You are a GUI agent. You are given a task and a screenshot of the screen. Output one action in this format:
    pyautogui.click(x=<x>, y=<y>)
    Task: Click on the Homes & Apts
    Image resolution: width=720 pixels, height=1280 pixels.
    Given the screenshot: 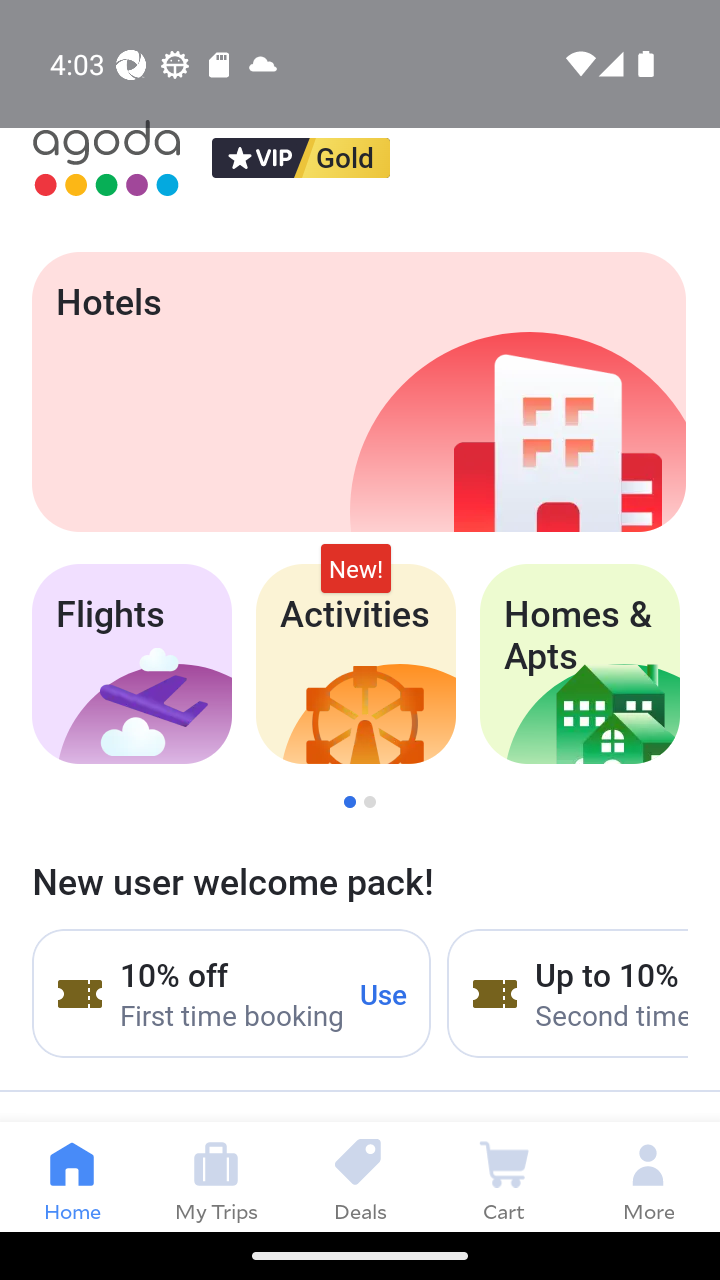 What is the action you would take?
    pyautogui.click(x=580, y=664)
    